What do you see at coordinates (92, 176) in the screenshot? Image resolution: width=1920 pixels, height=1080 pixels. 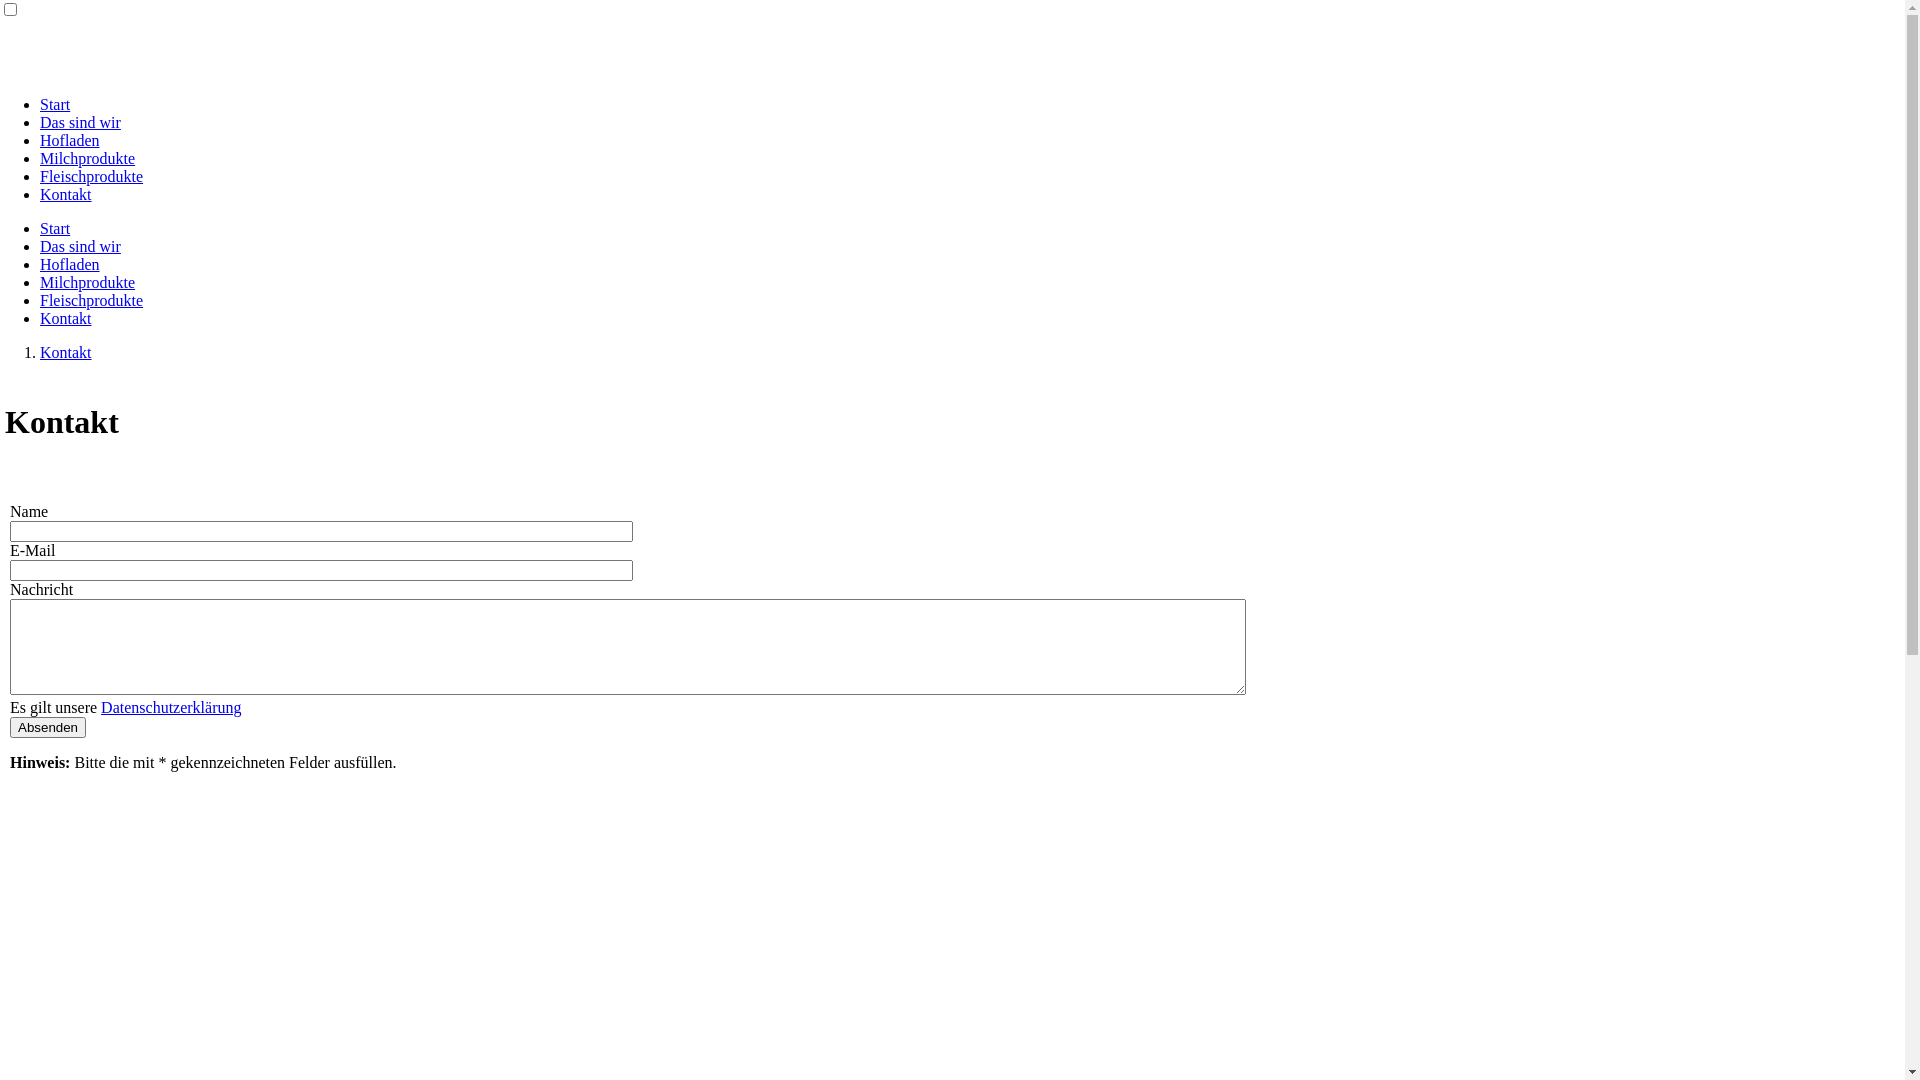 I see `Fleischprodukte` at bounding box center [92, 176].